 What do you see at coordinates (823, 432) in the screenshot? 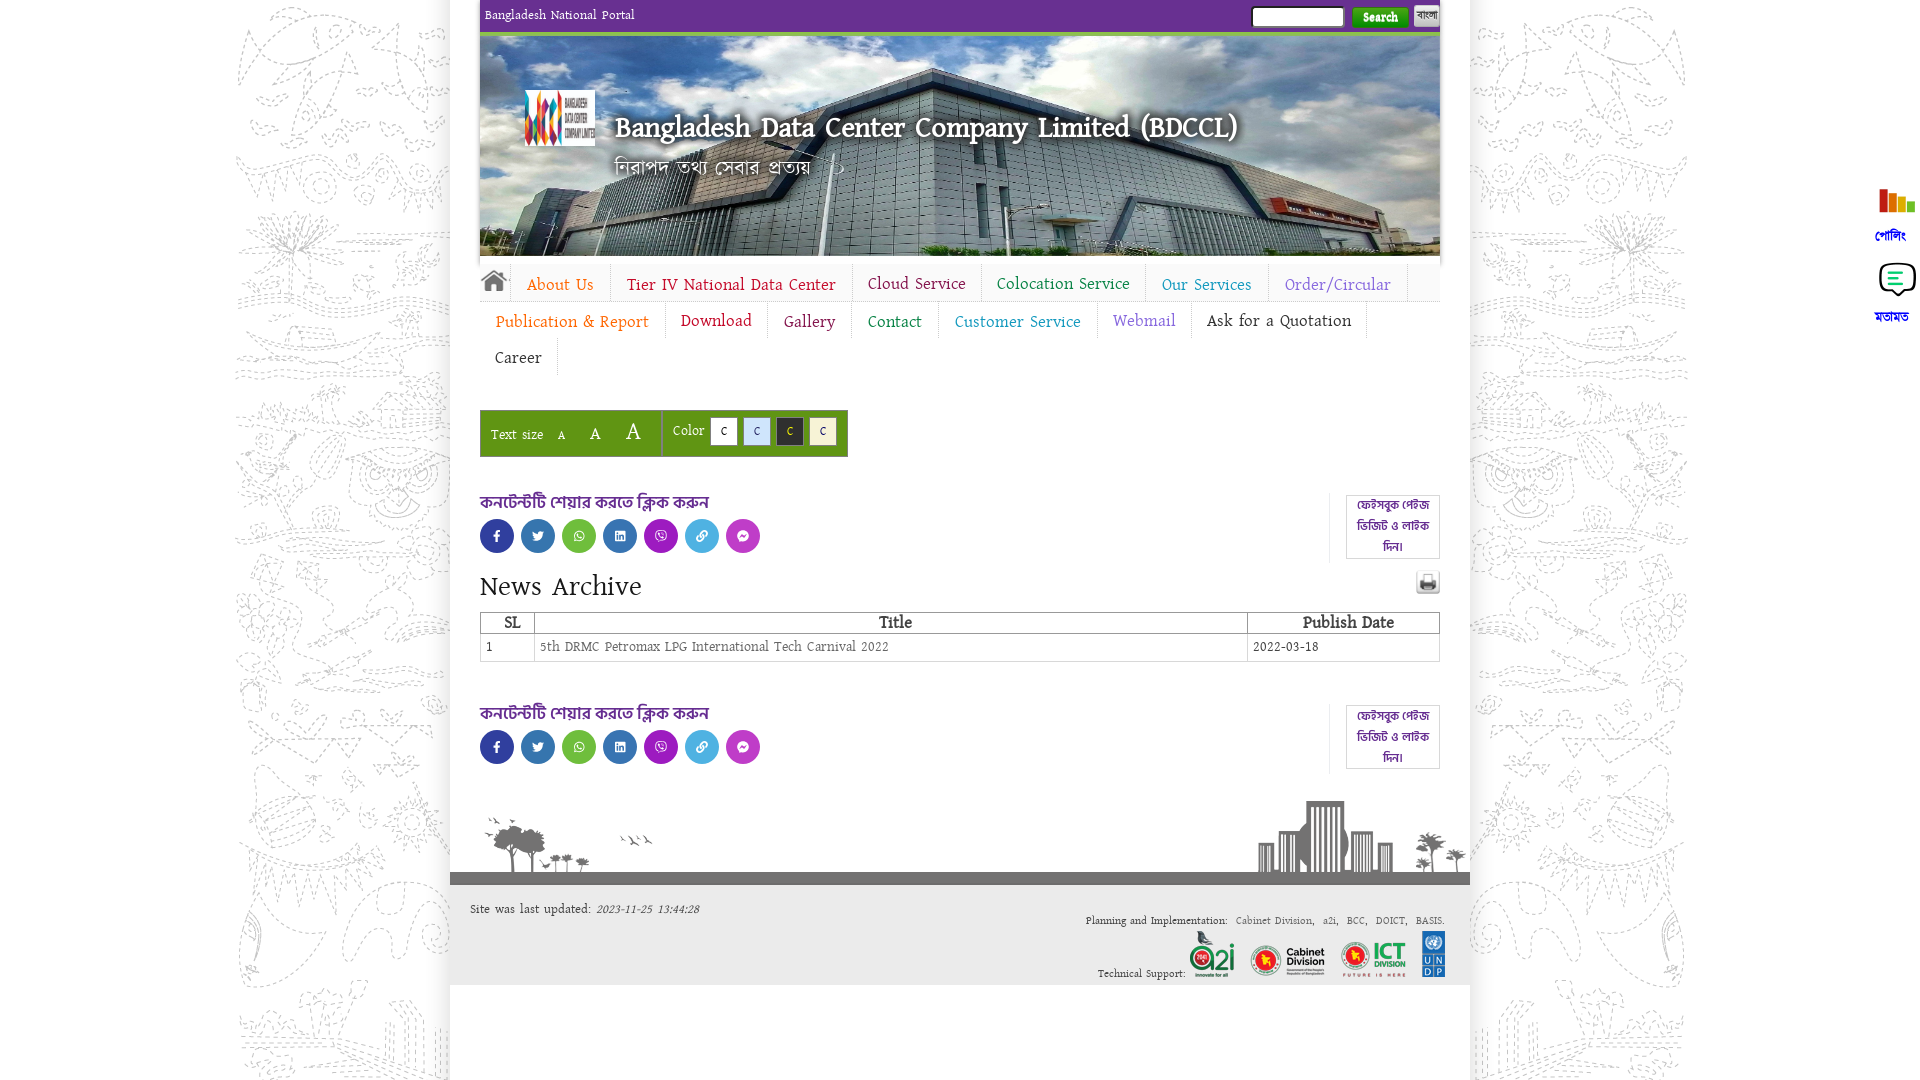
I see `C` at bounding box center [823, 432].